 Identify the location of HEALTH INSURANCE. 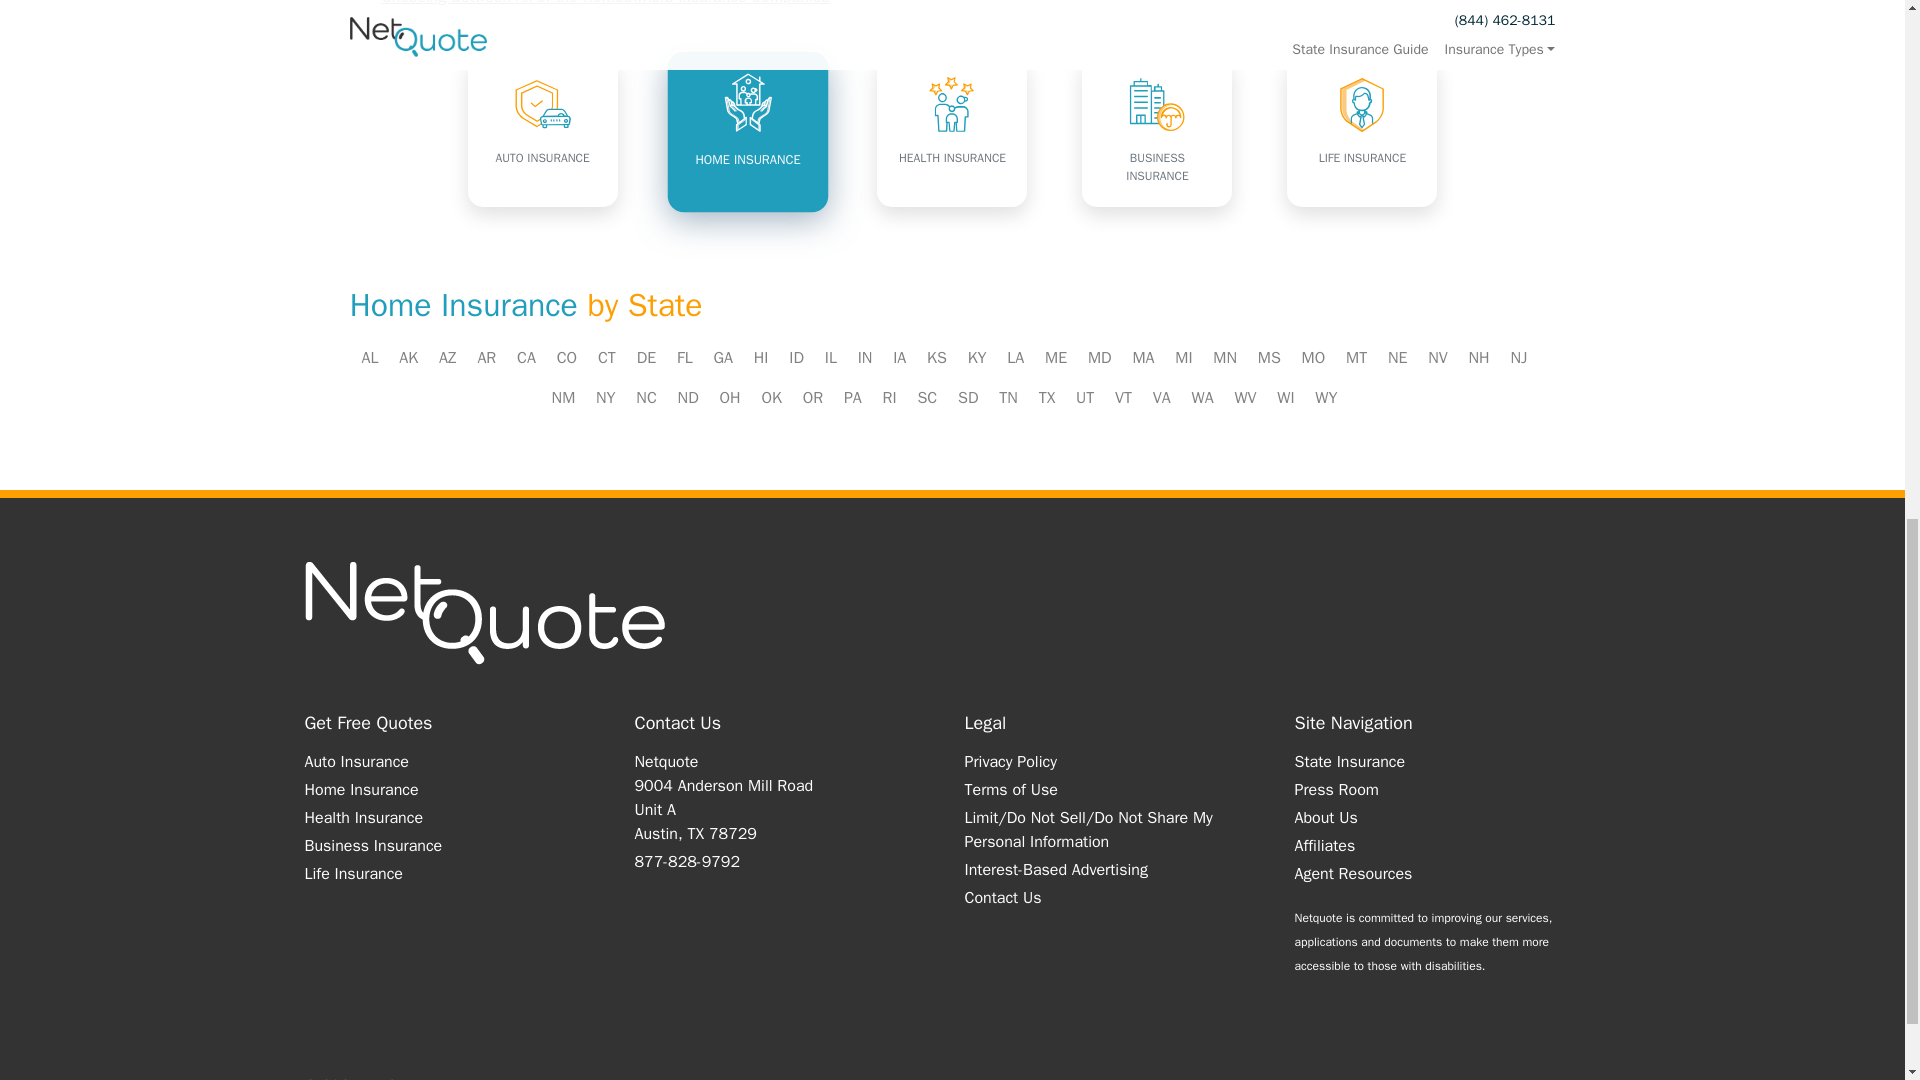
(952, 132).